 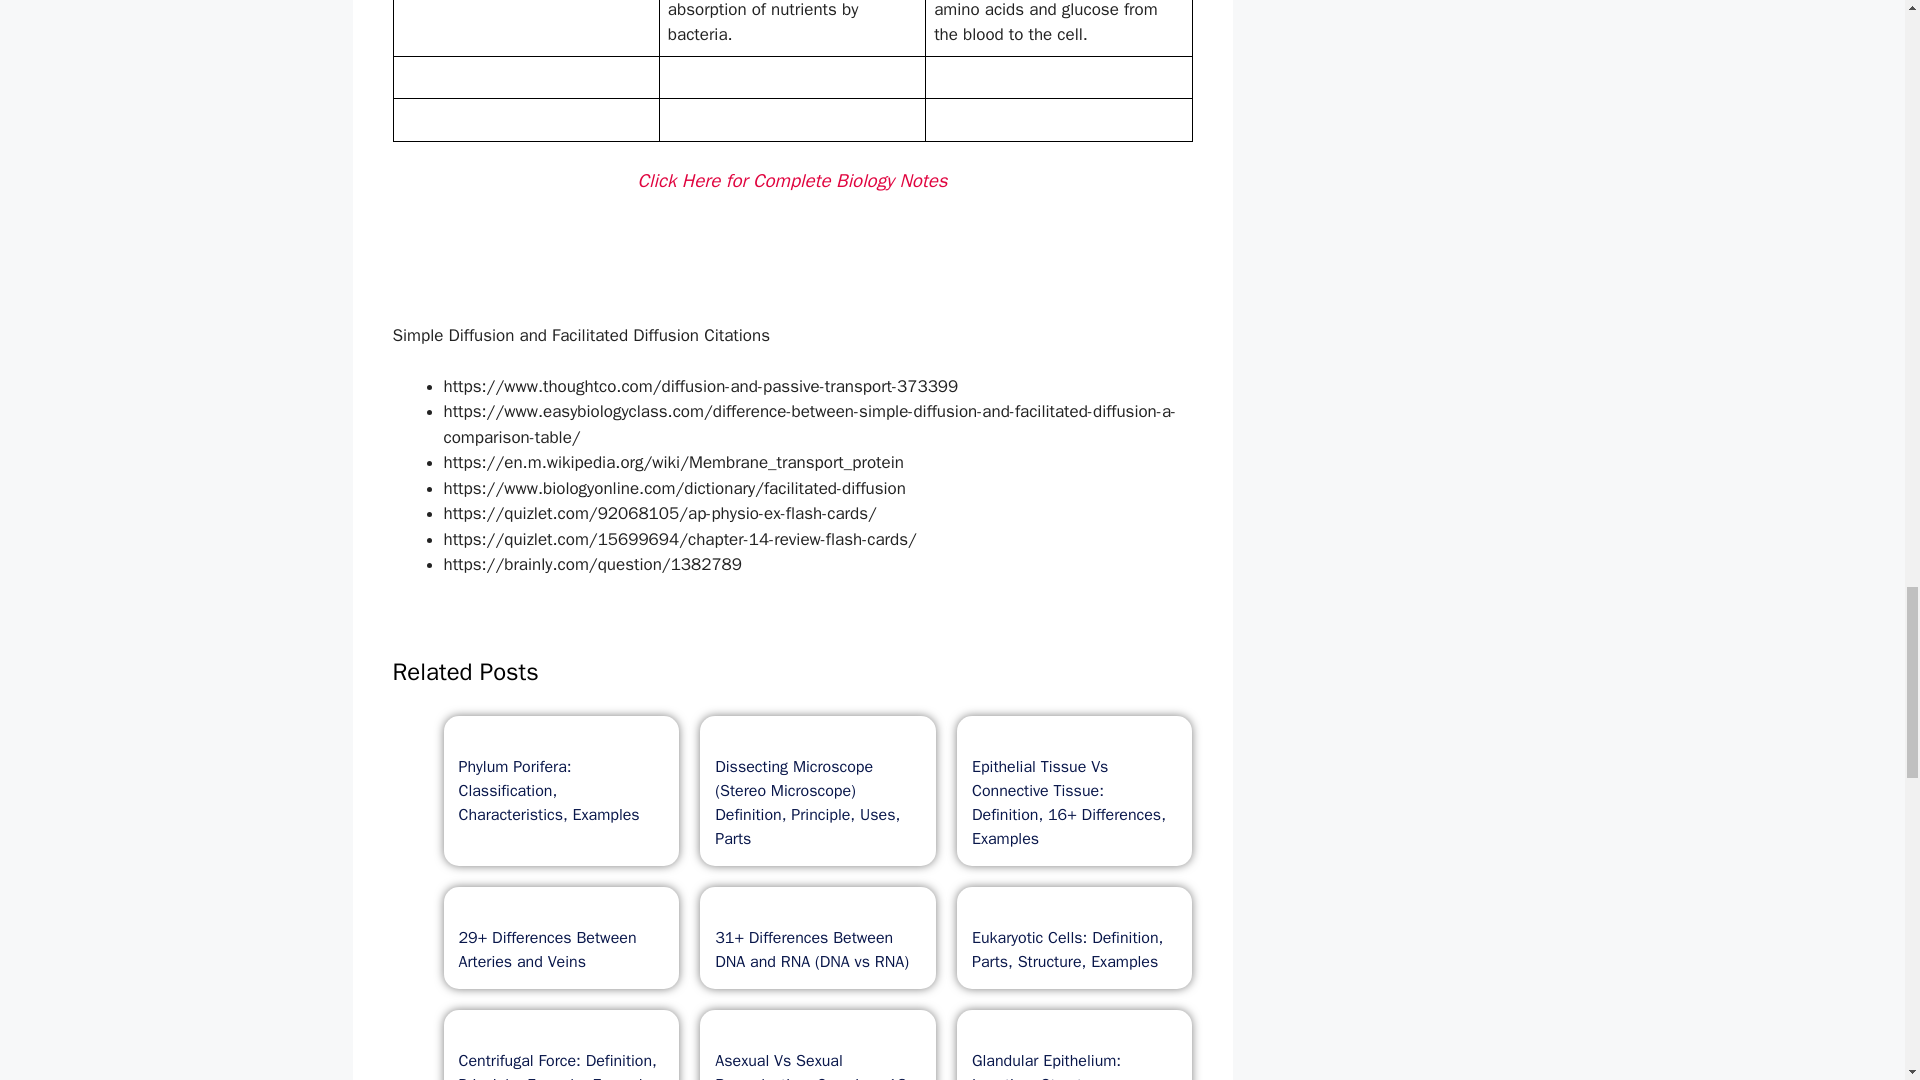 What do you see at coordinates (548, 791) in the screenshot?
I see `Phylum Porifera: Classification, Characteristics, Examples` at bounding box center [548, 791].